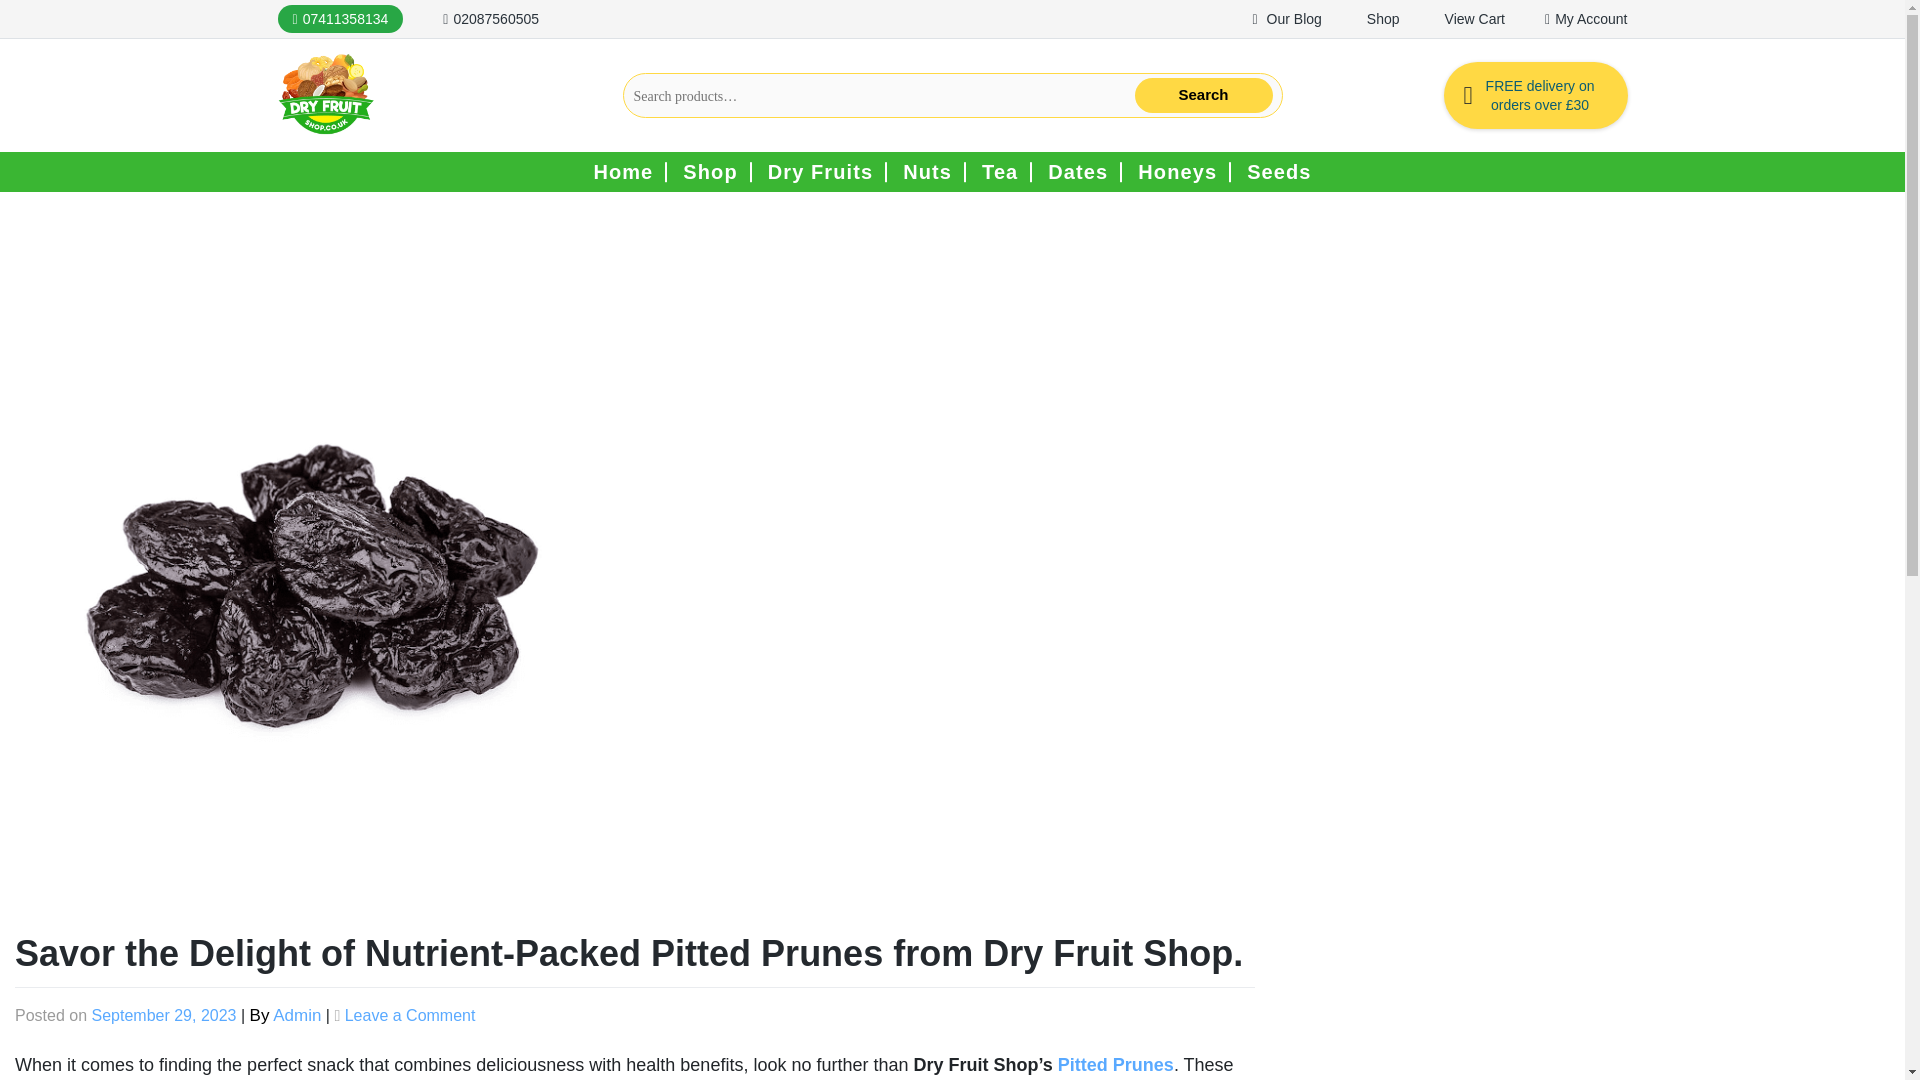 The image size is (1920, 1080). What do you see at coordinates (491, 18) in the screenshot?
I see `02087560505` at bounding box center [491, 18].